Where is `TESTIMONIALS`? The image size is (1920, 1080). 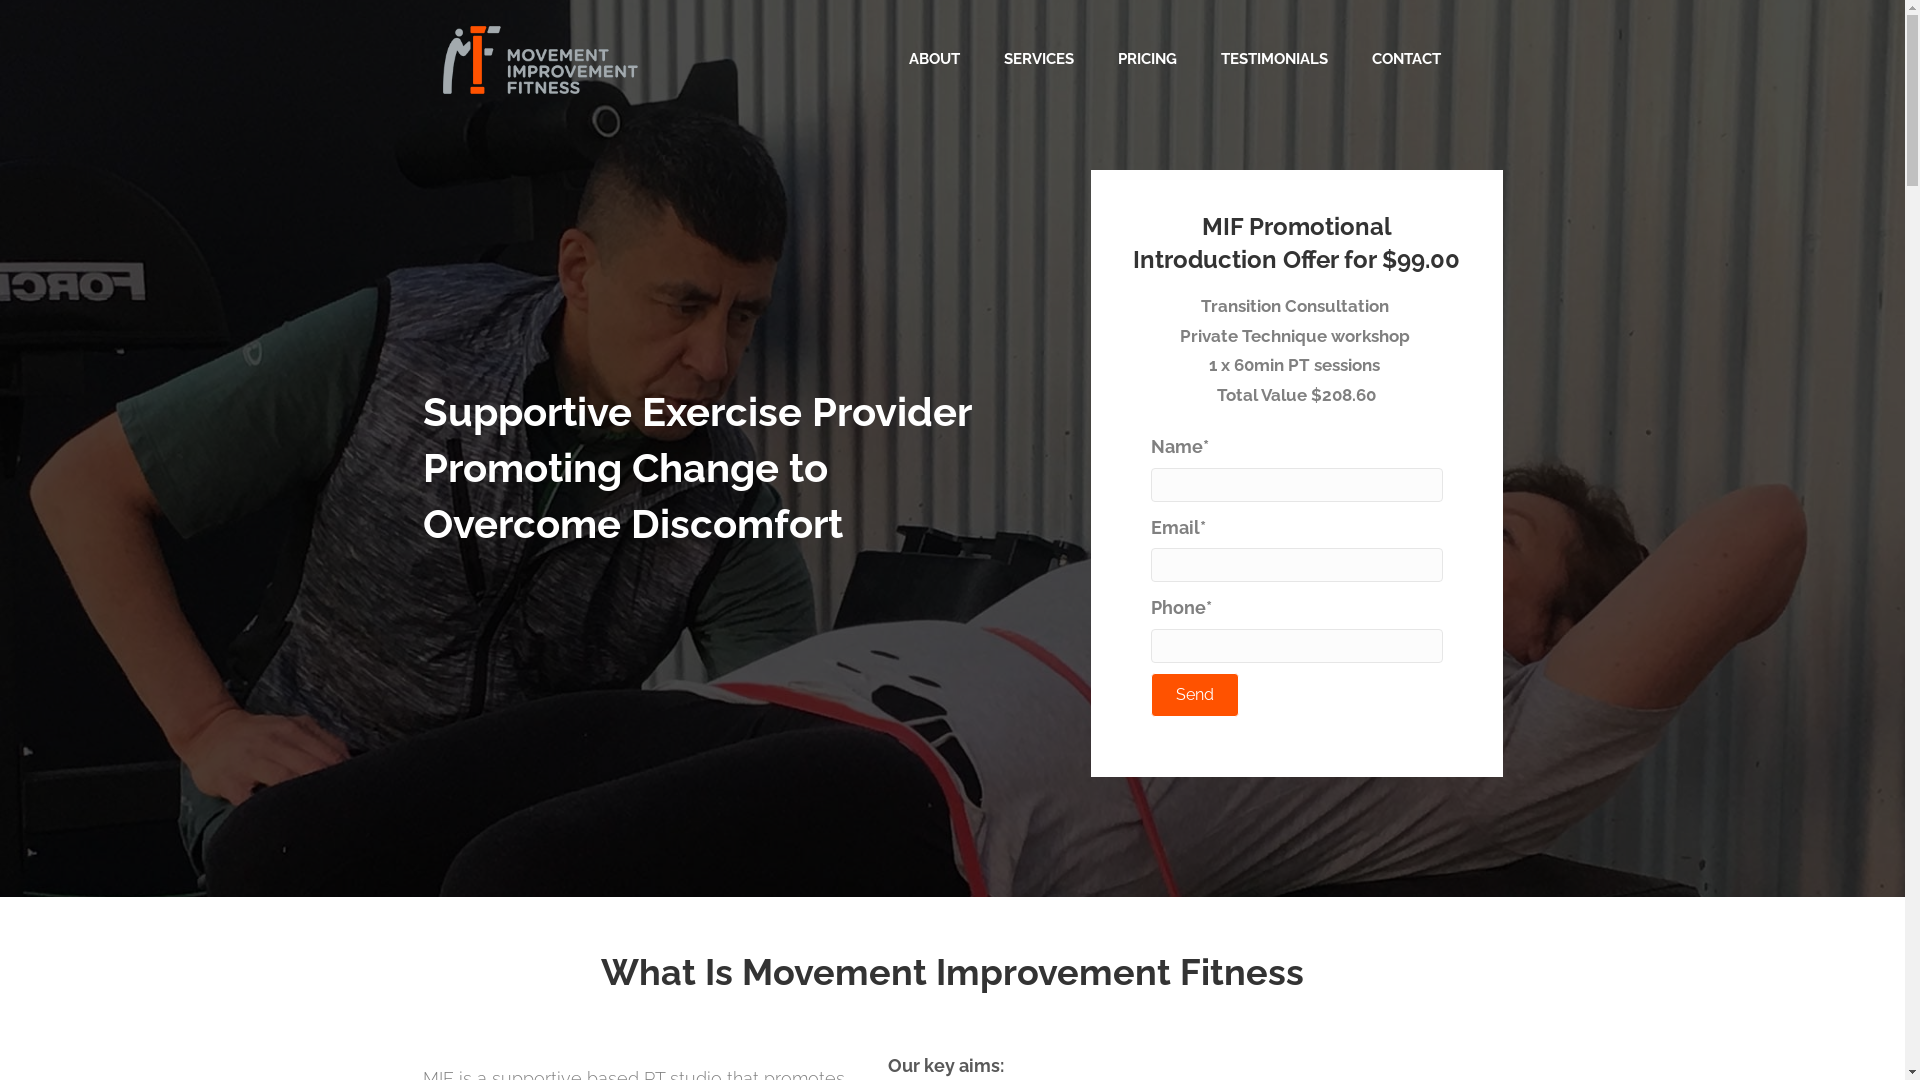 TESTIMONIALS is located at coordinates (1274, 60).